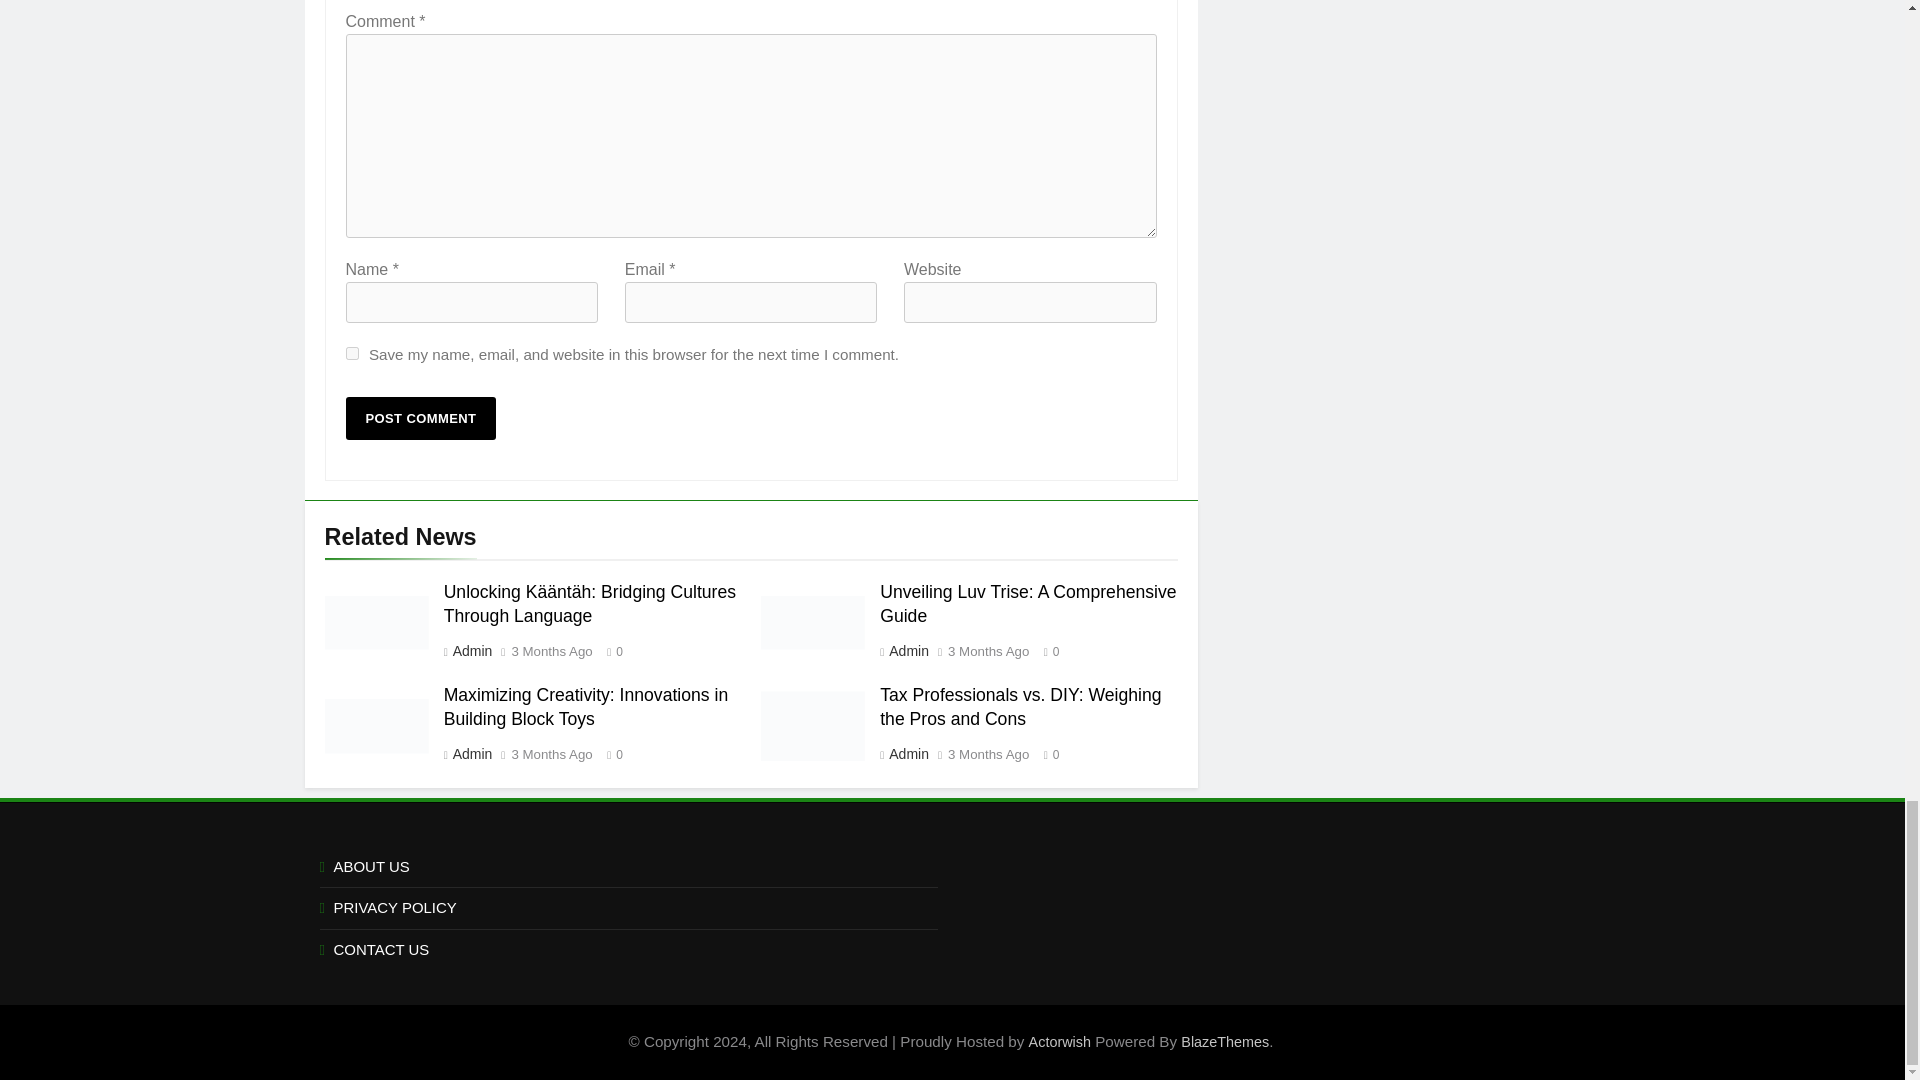 This screenshot has width=1920, height=1080. Describe the element at coordinates (352, 352) in the screenshot. I see `yes` at that location.